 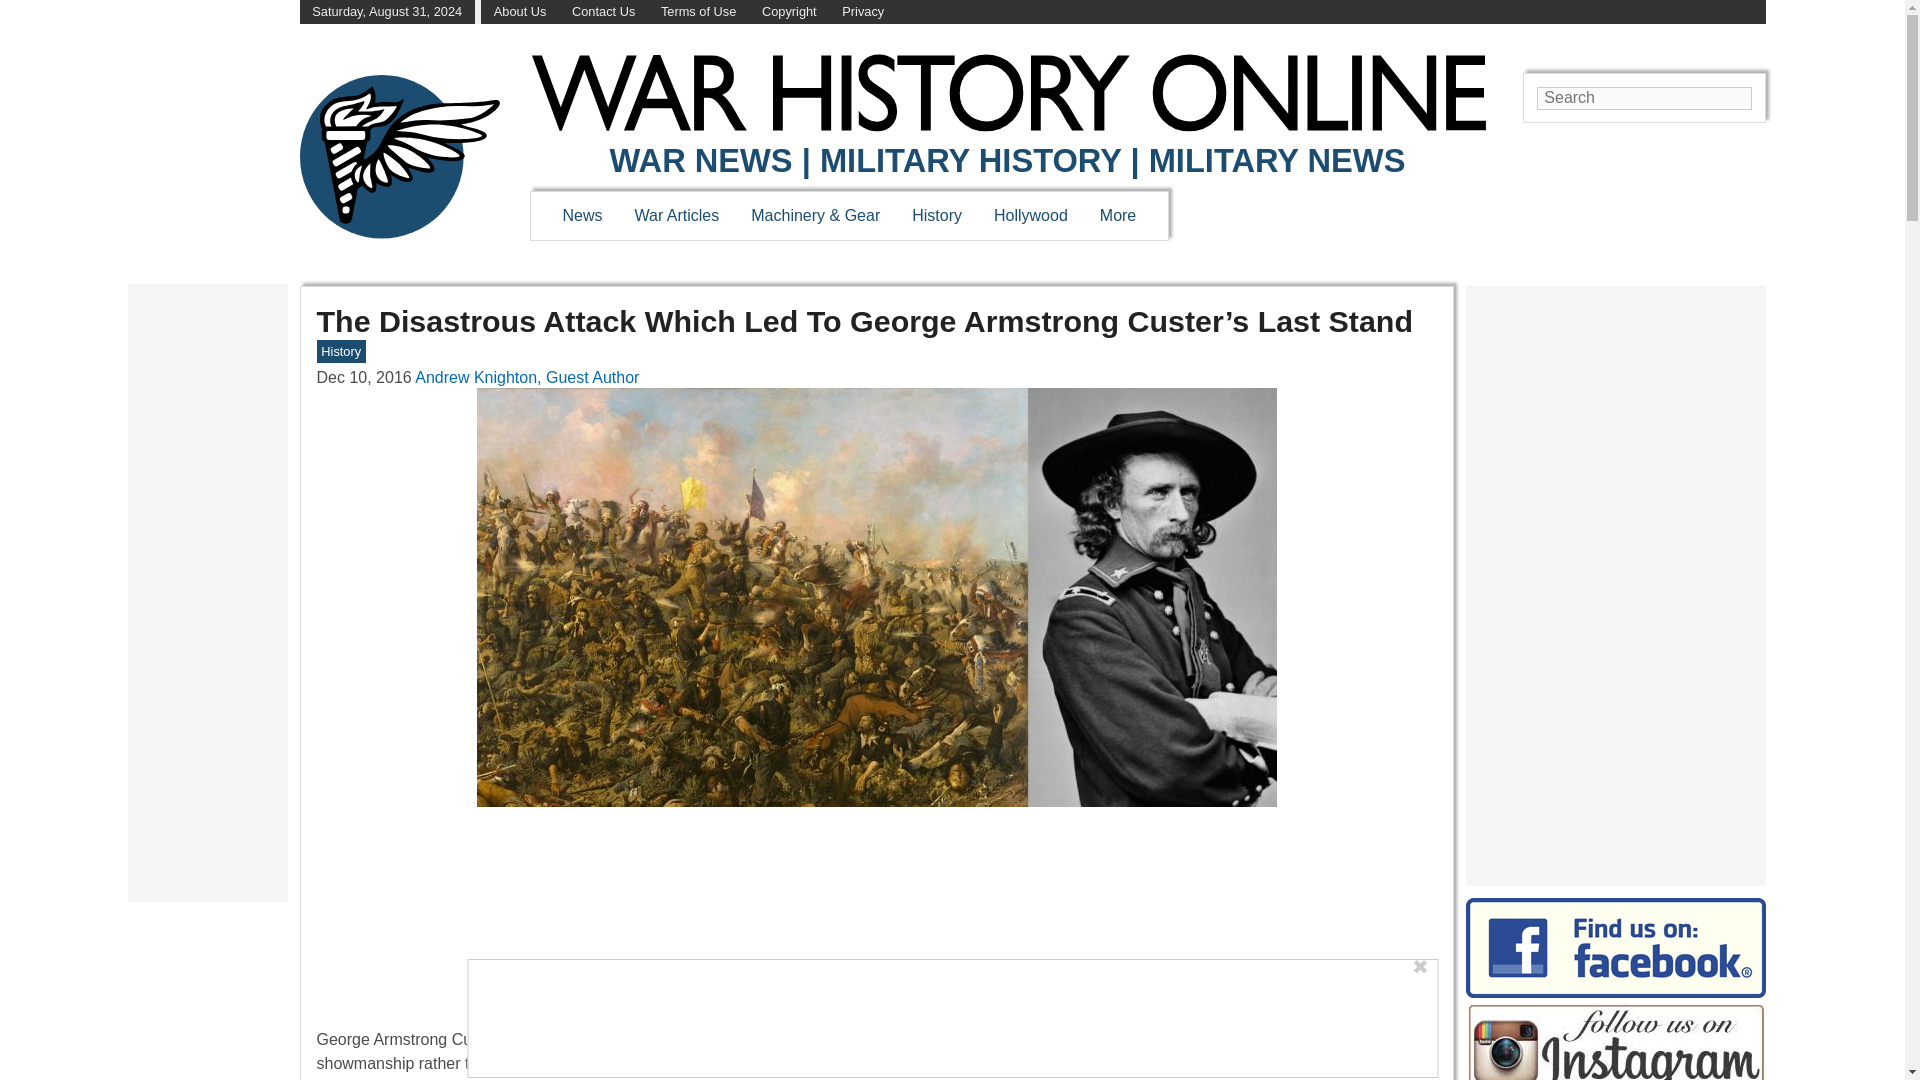 What do you see at coordinates (1030, 215) in the screenshot?
I see `Hollywood` at bounding box center [1030, 215].